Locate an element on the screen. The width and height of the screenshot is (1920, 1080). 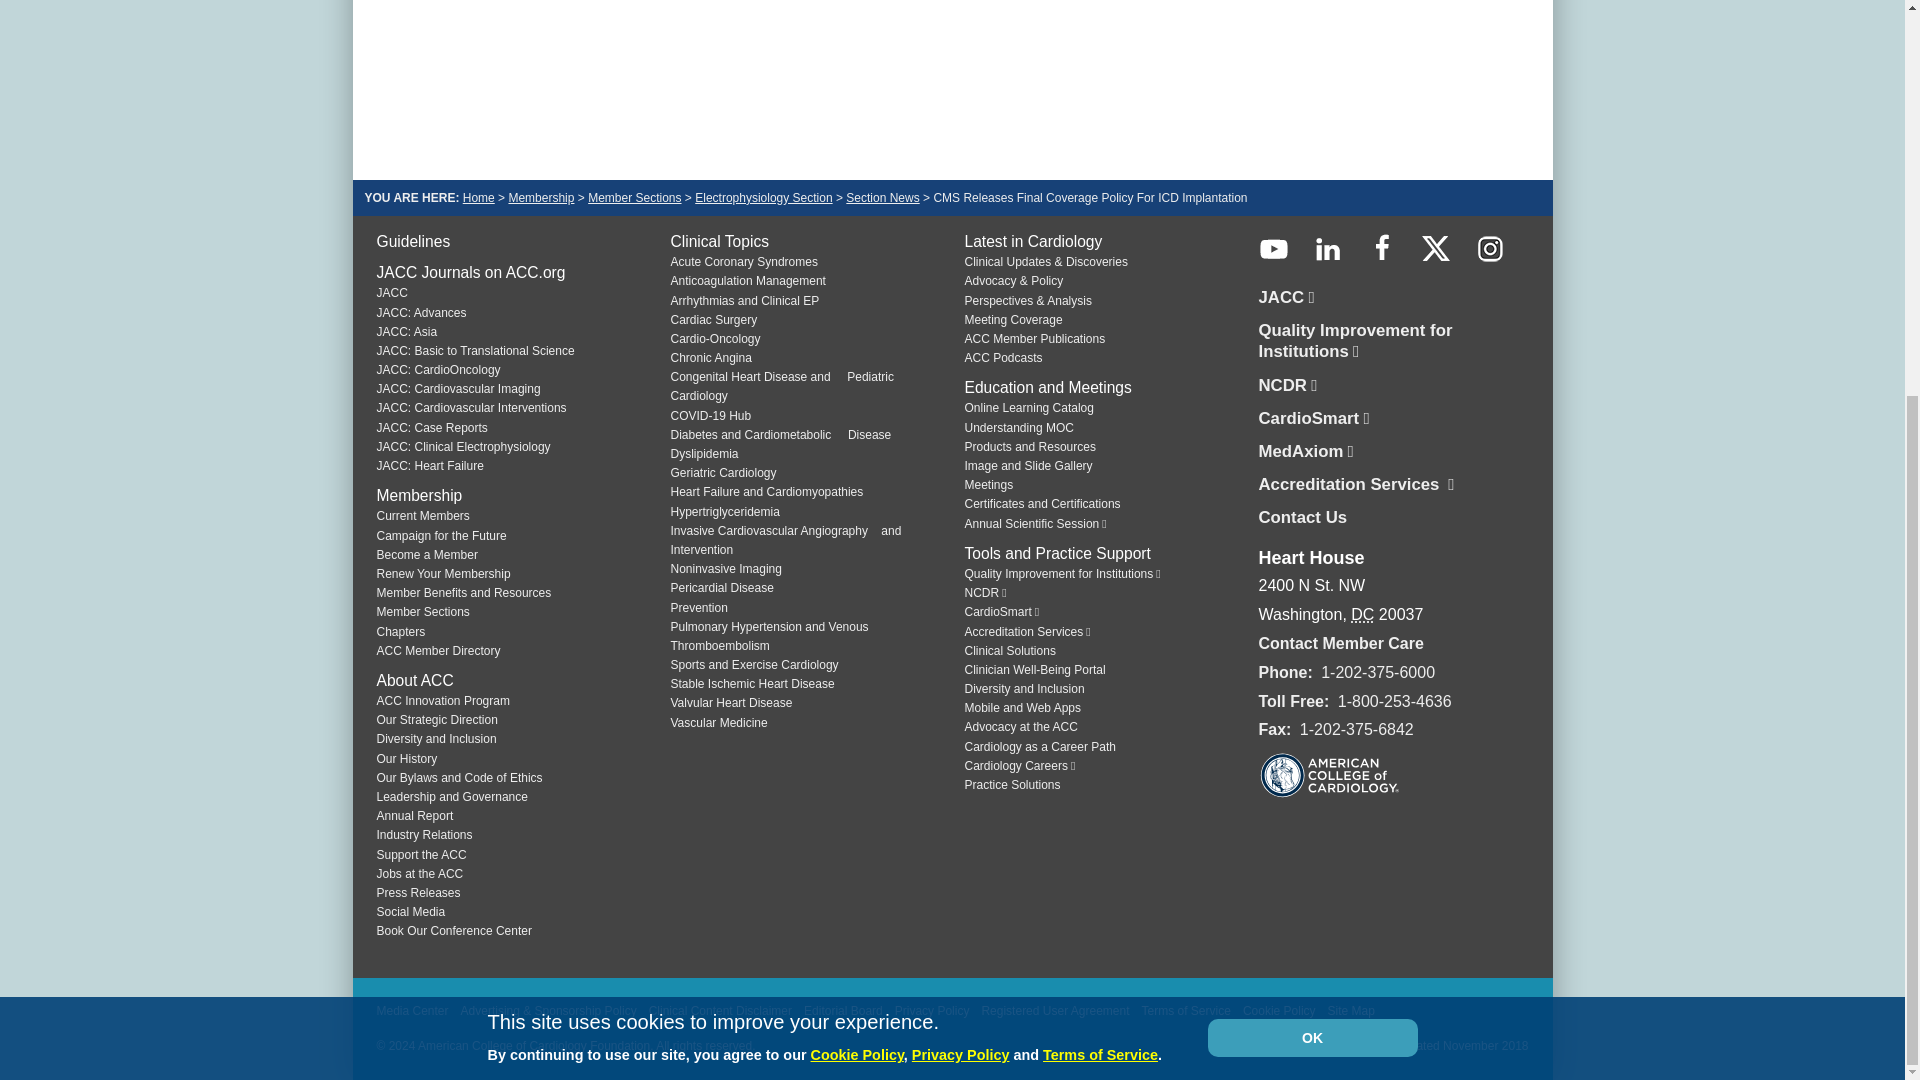
JACC: Advances is located at coordinates (421, 312).